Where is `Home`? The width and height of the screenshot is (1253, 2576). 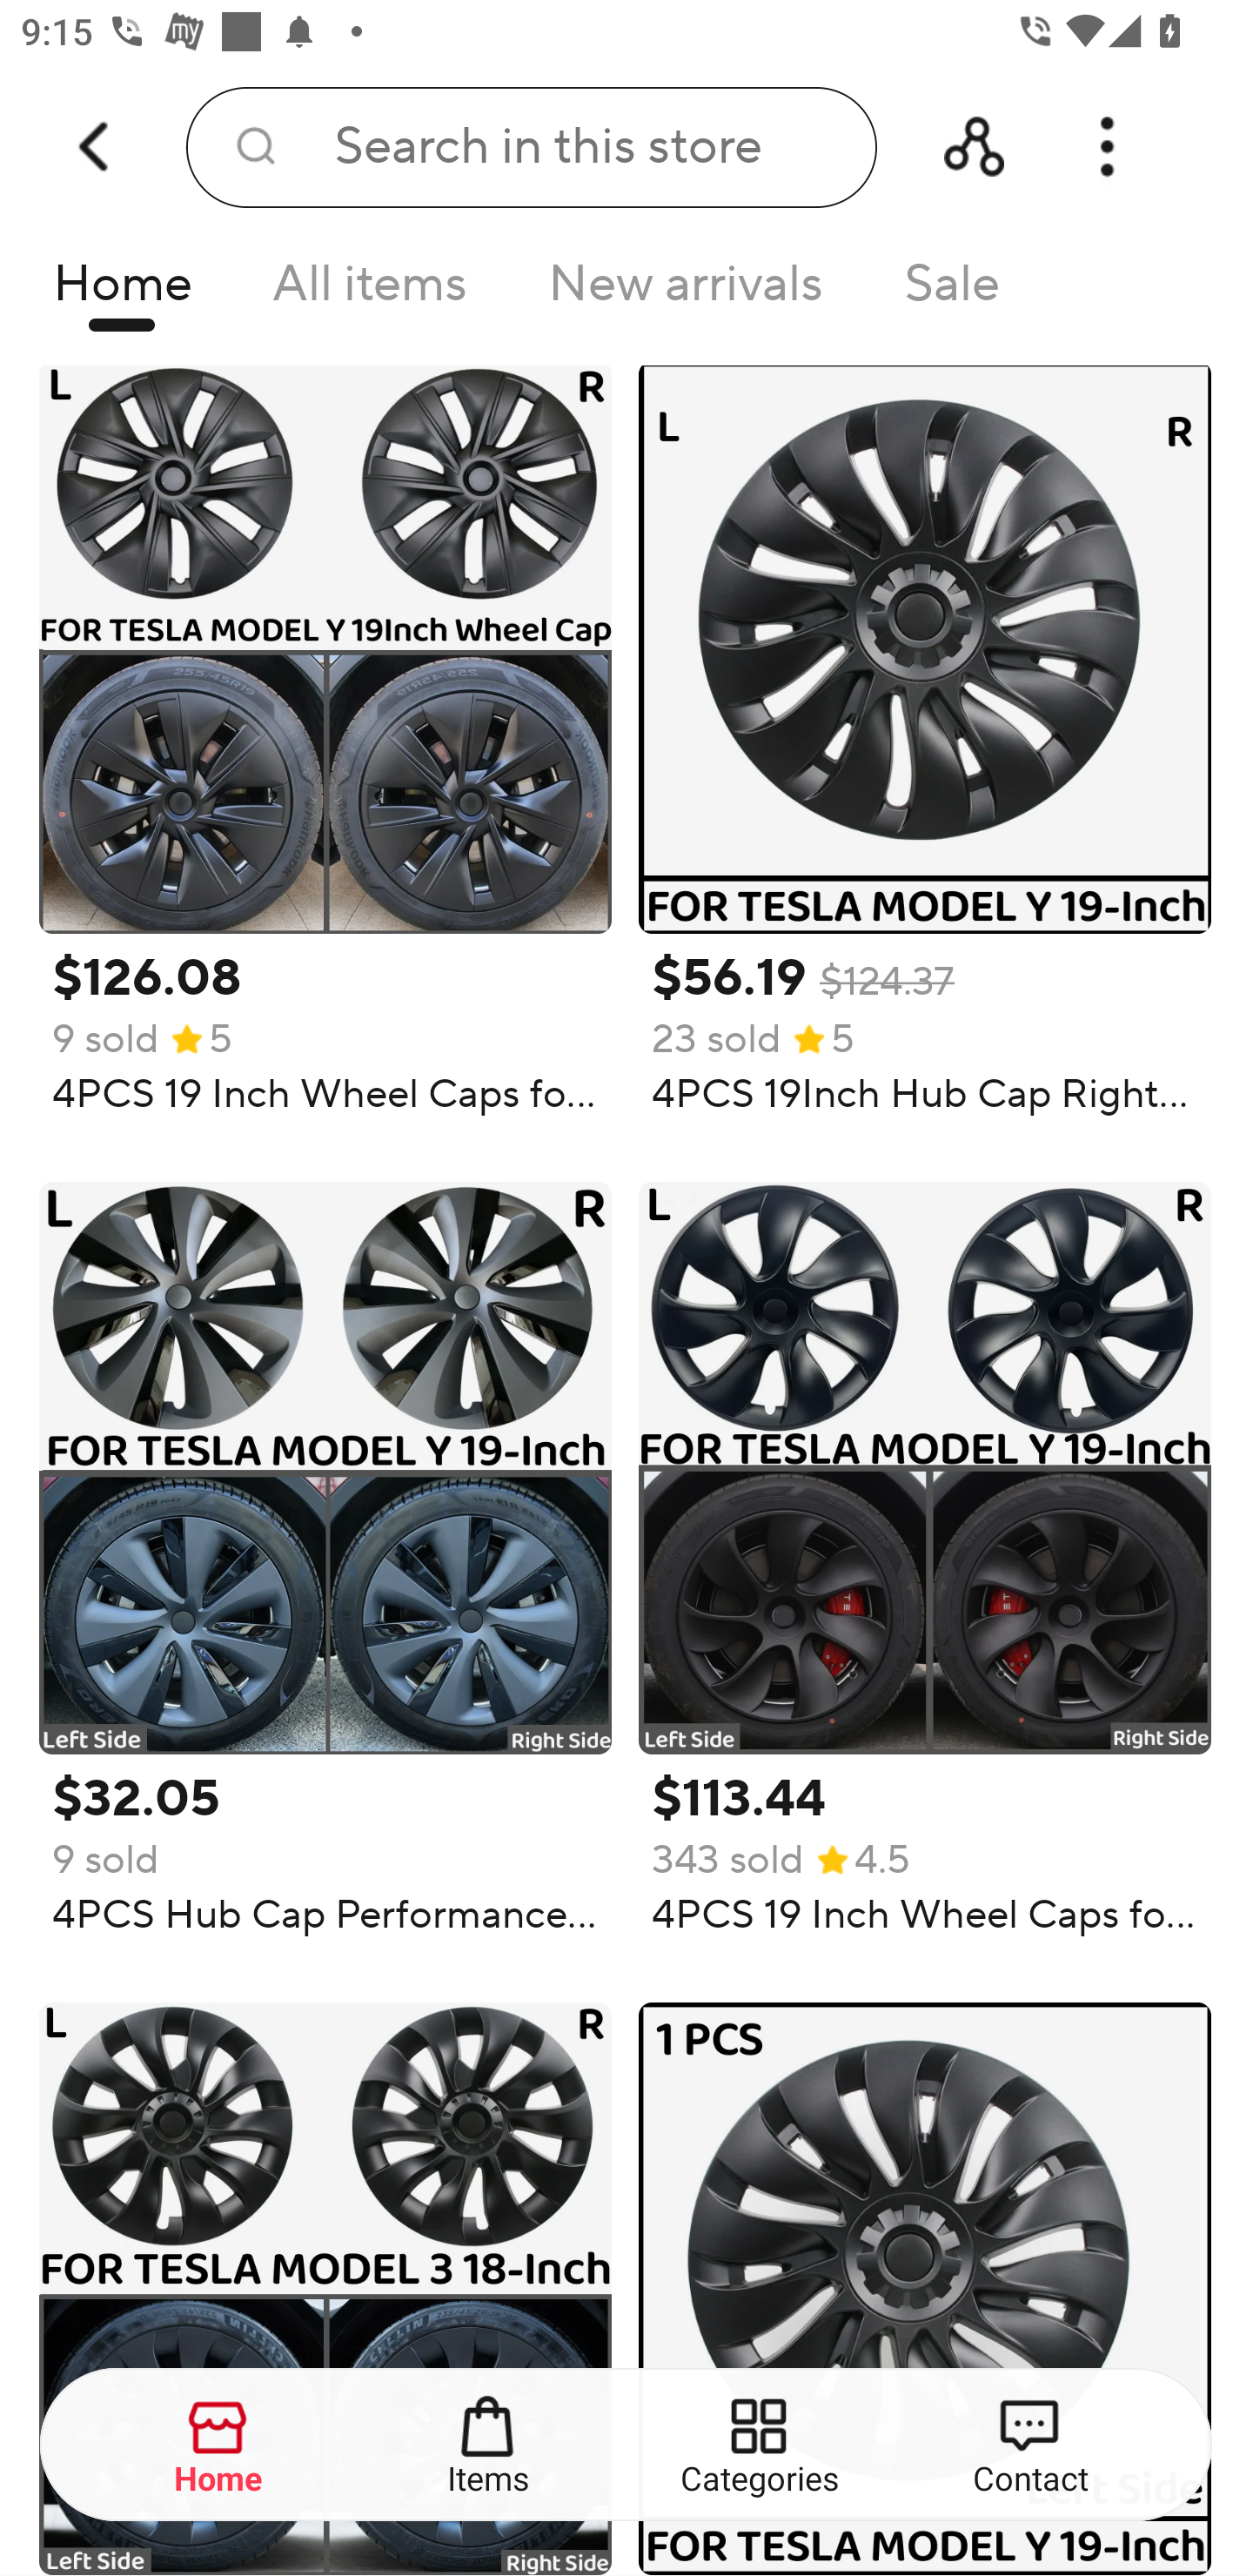 Home is located at coordinates (122, 292).